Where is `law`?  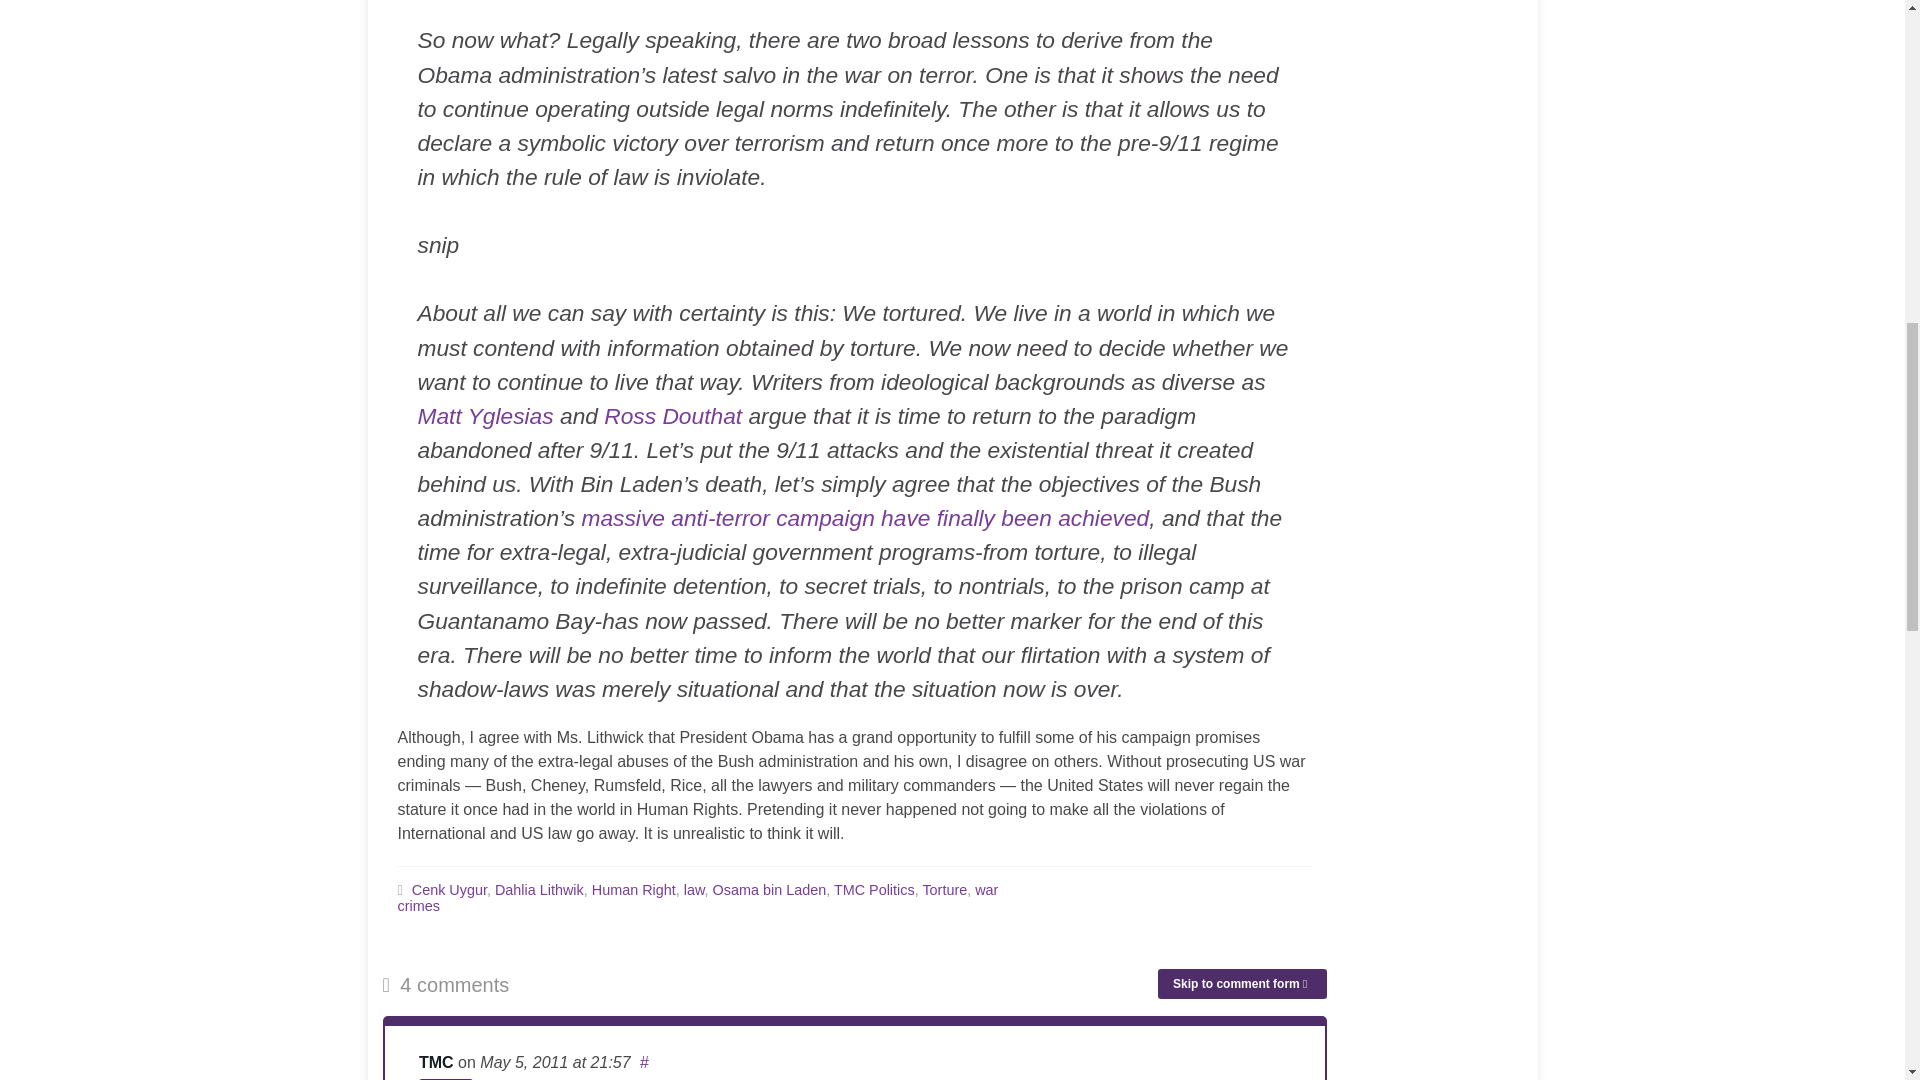 law is located at coordinates (694, 890).